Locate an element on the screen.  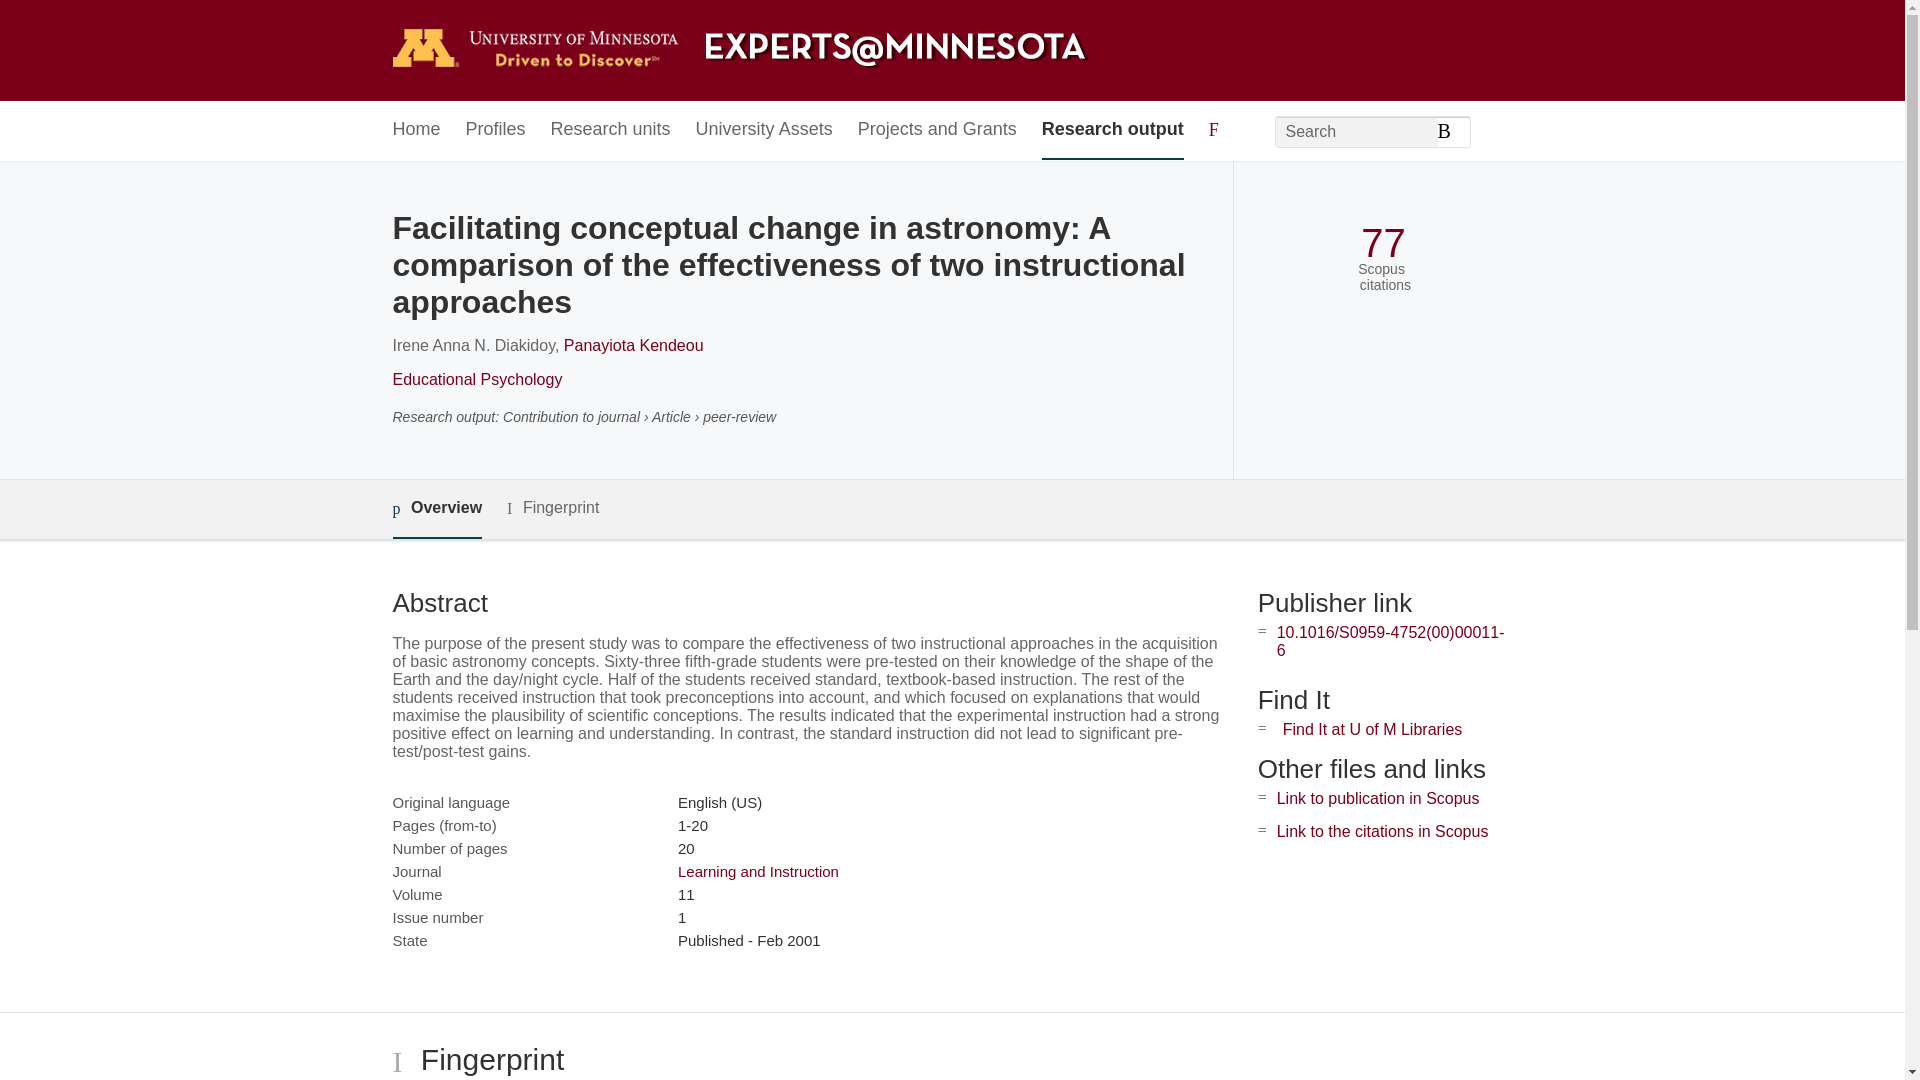
Overview is located at coordinates (436, 508).